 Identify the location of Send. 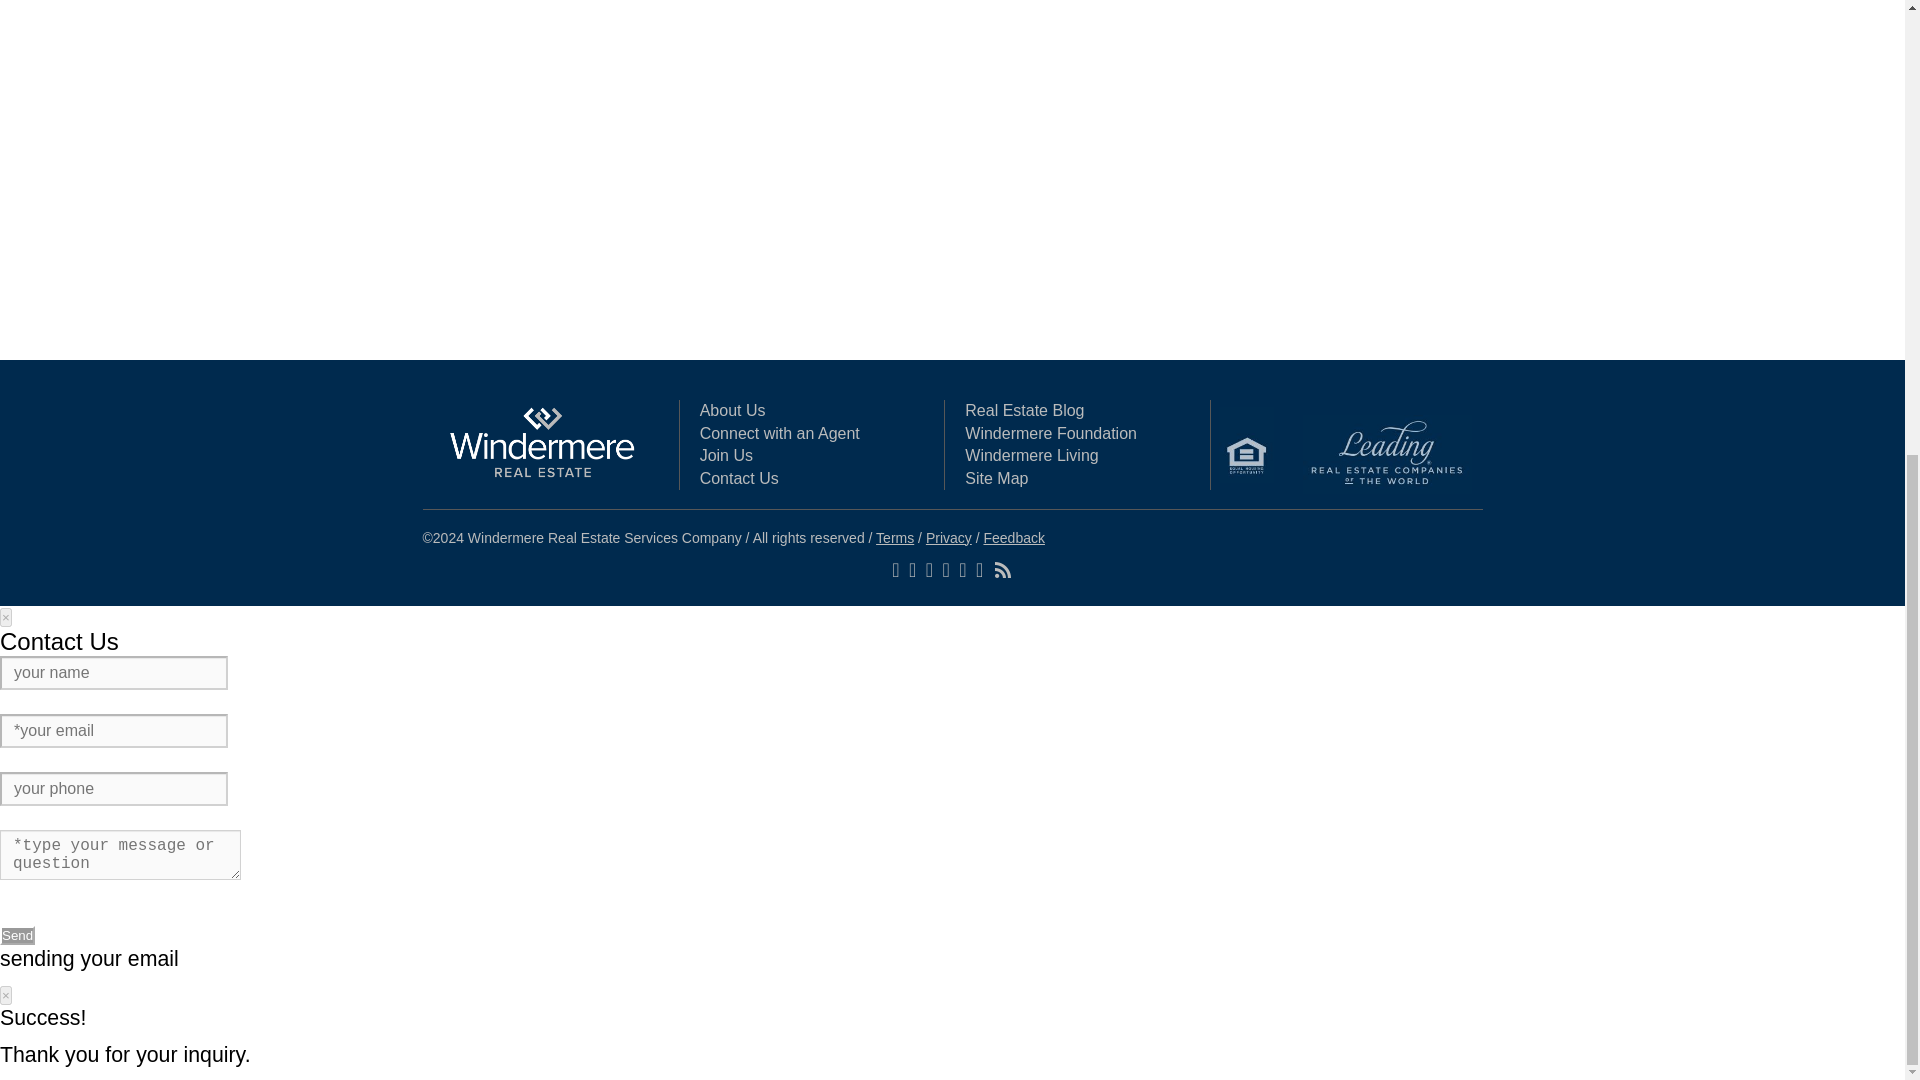
(17, 935).